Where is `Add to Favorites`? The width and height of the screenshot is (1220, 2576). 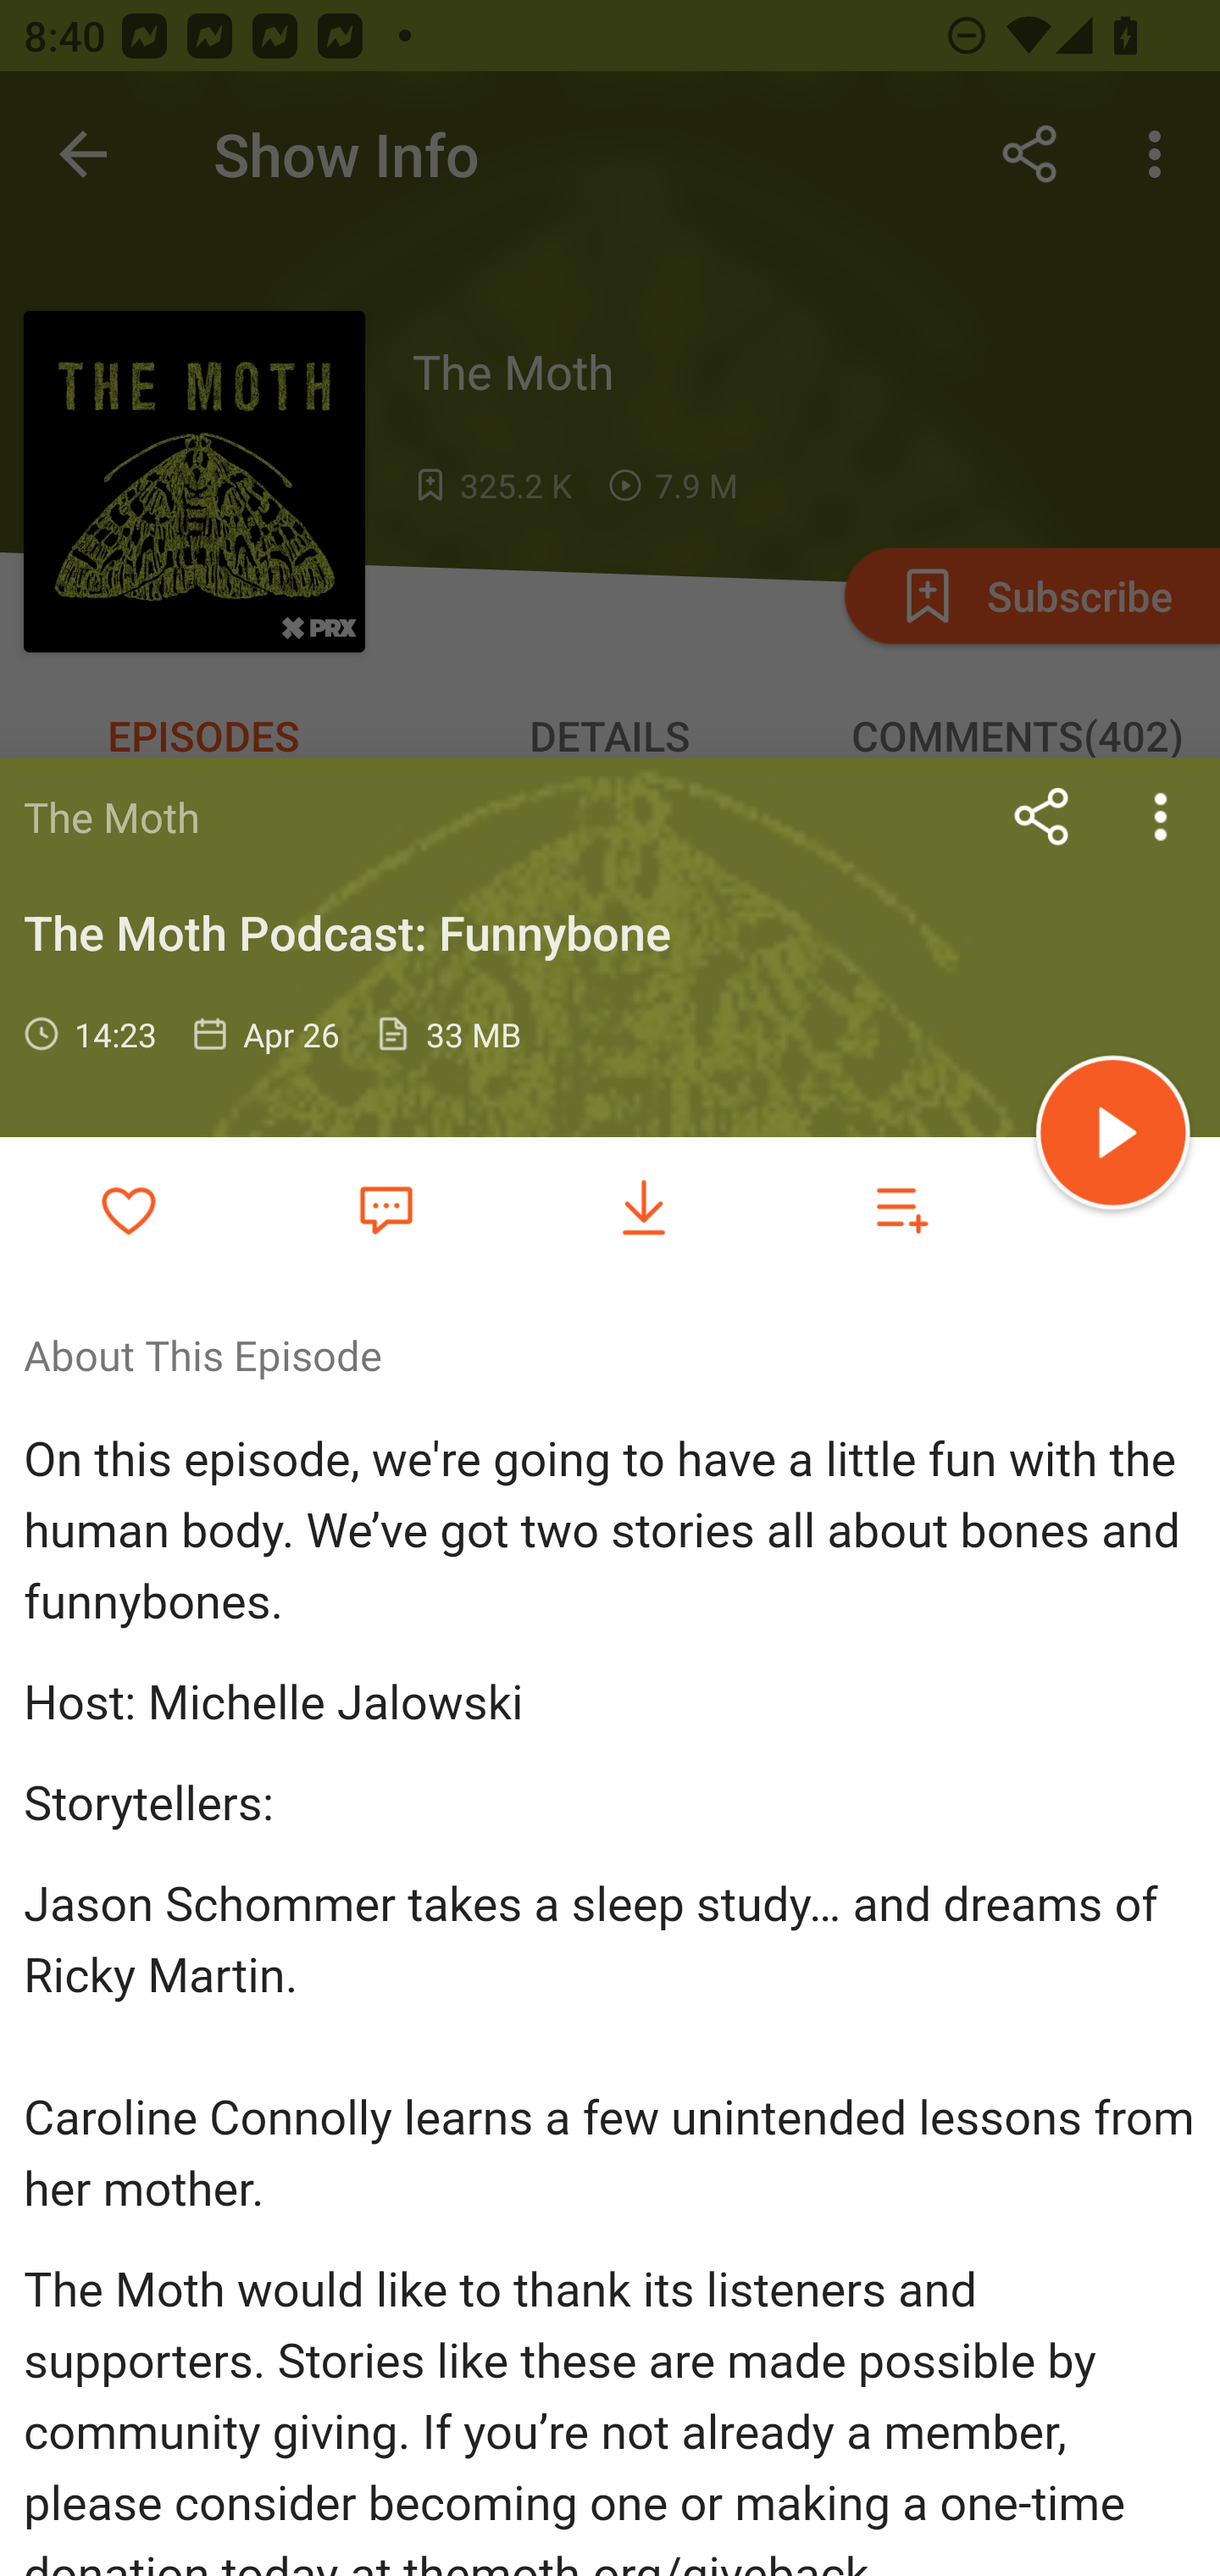 Add to Favorites is located at coordinates (129, 1208).